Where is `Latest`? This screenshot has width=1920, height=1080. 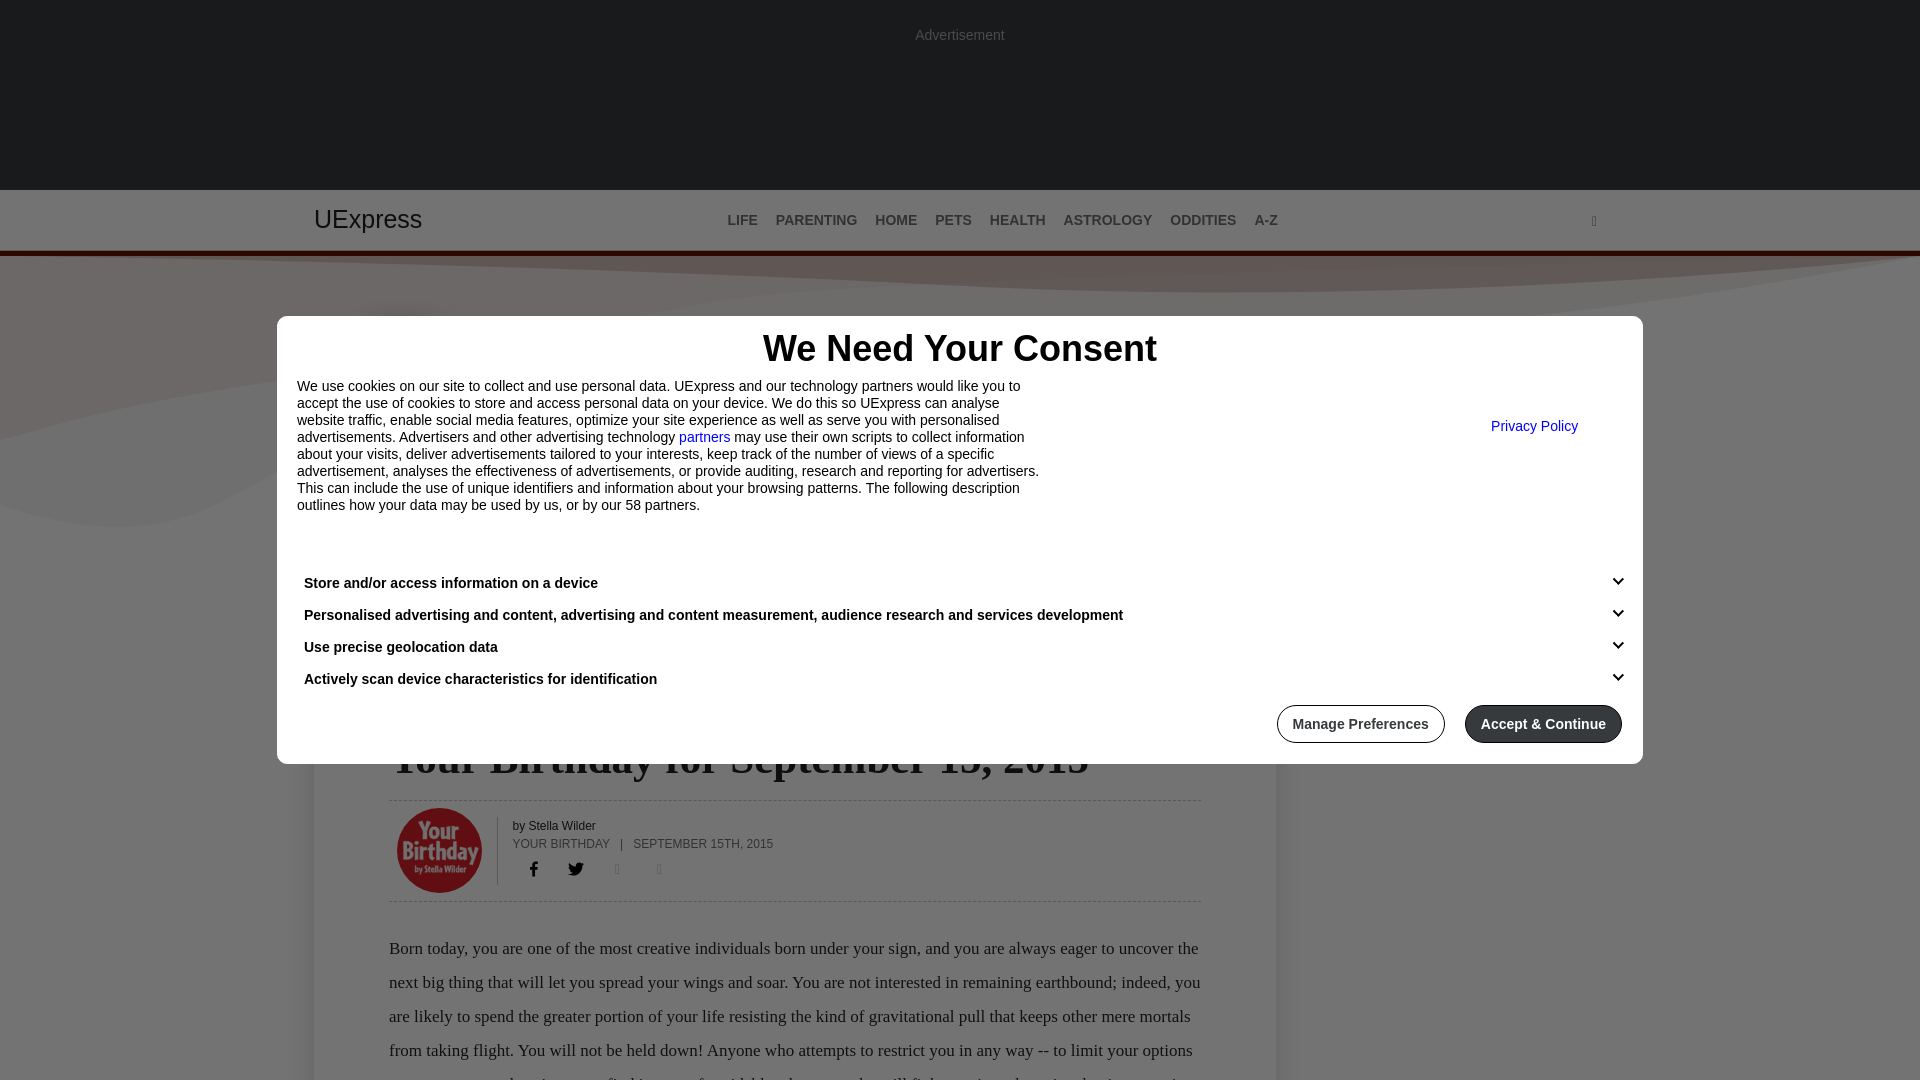 Latest is located at coordinates (338, 568).